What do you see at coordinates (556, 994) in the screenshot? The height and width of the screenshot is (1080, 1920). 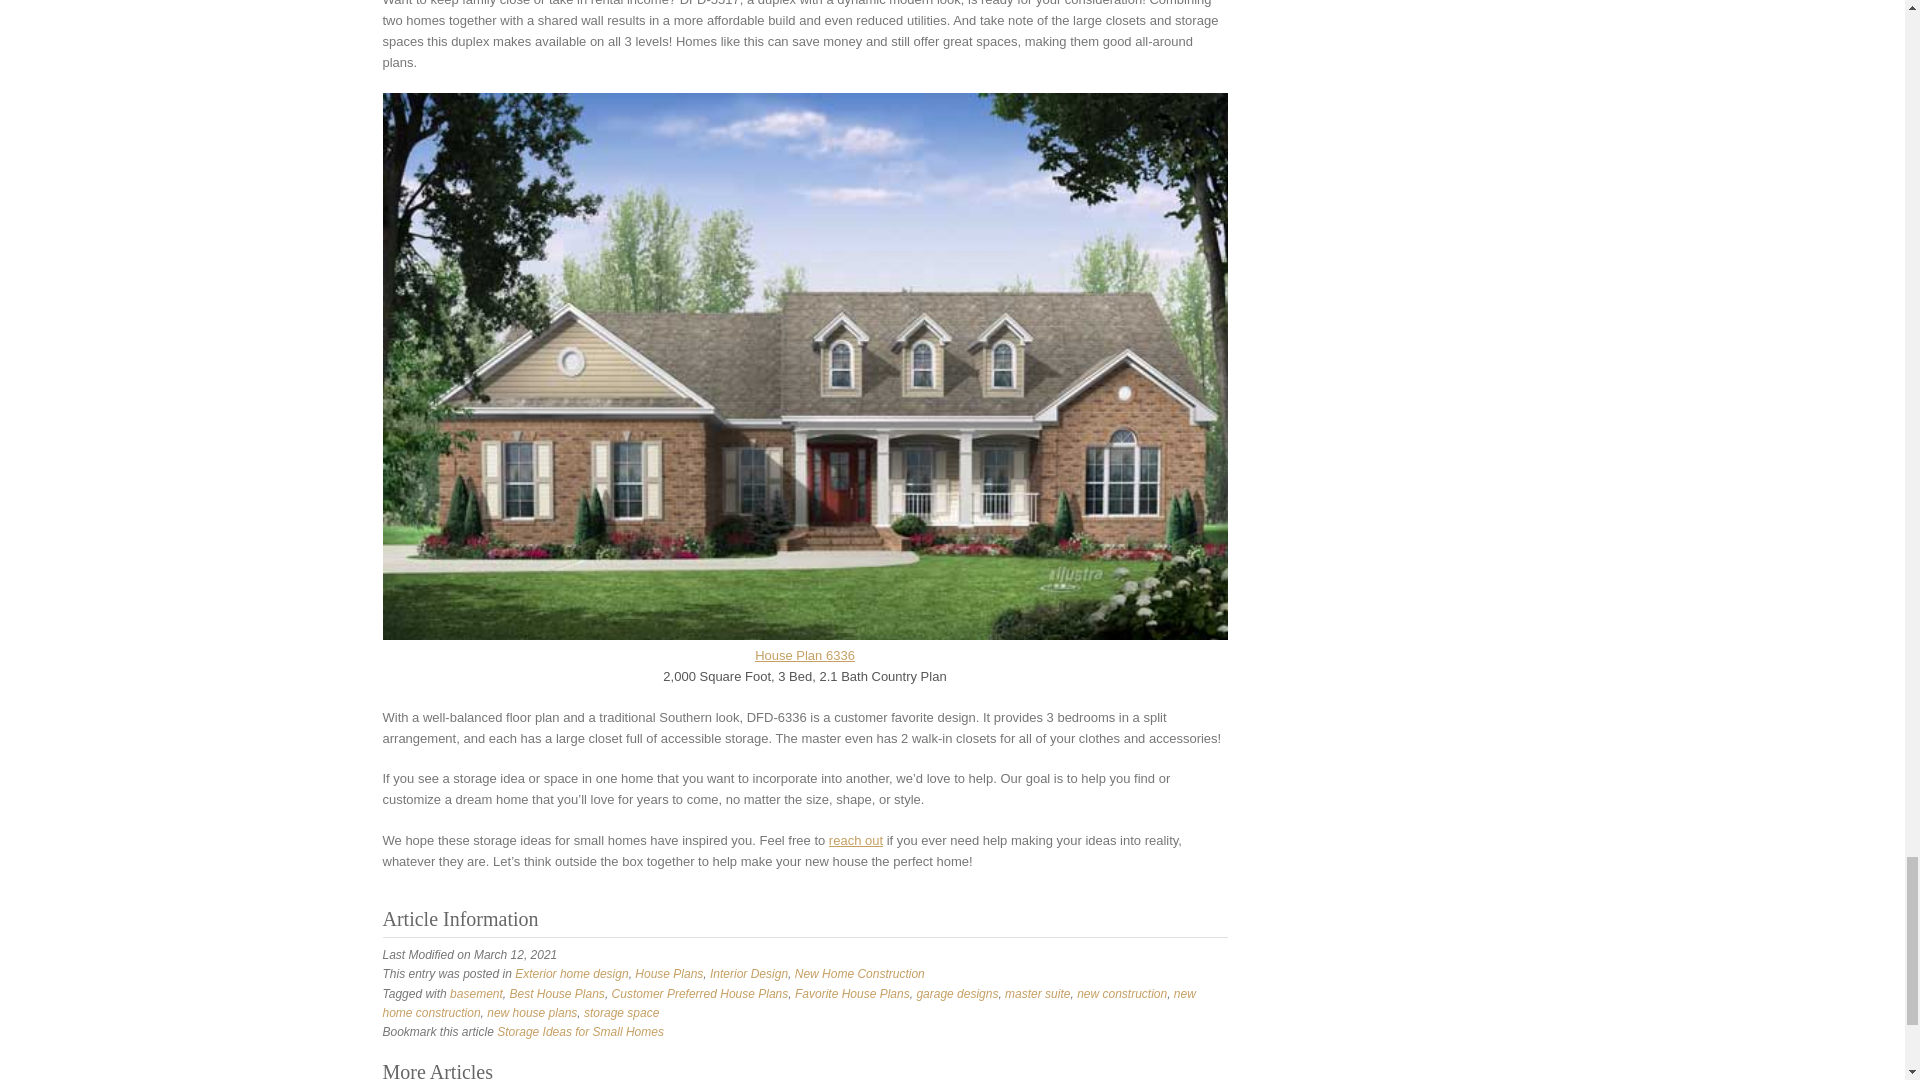 I see `Best House Plans` at bounding box center [556, 994].